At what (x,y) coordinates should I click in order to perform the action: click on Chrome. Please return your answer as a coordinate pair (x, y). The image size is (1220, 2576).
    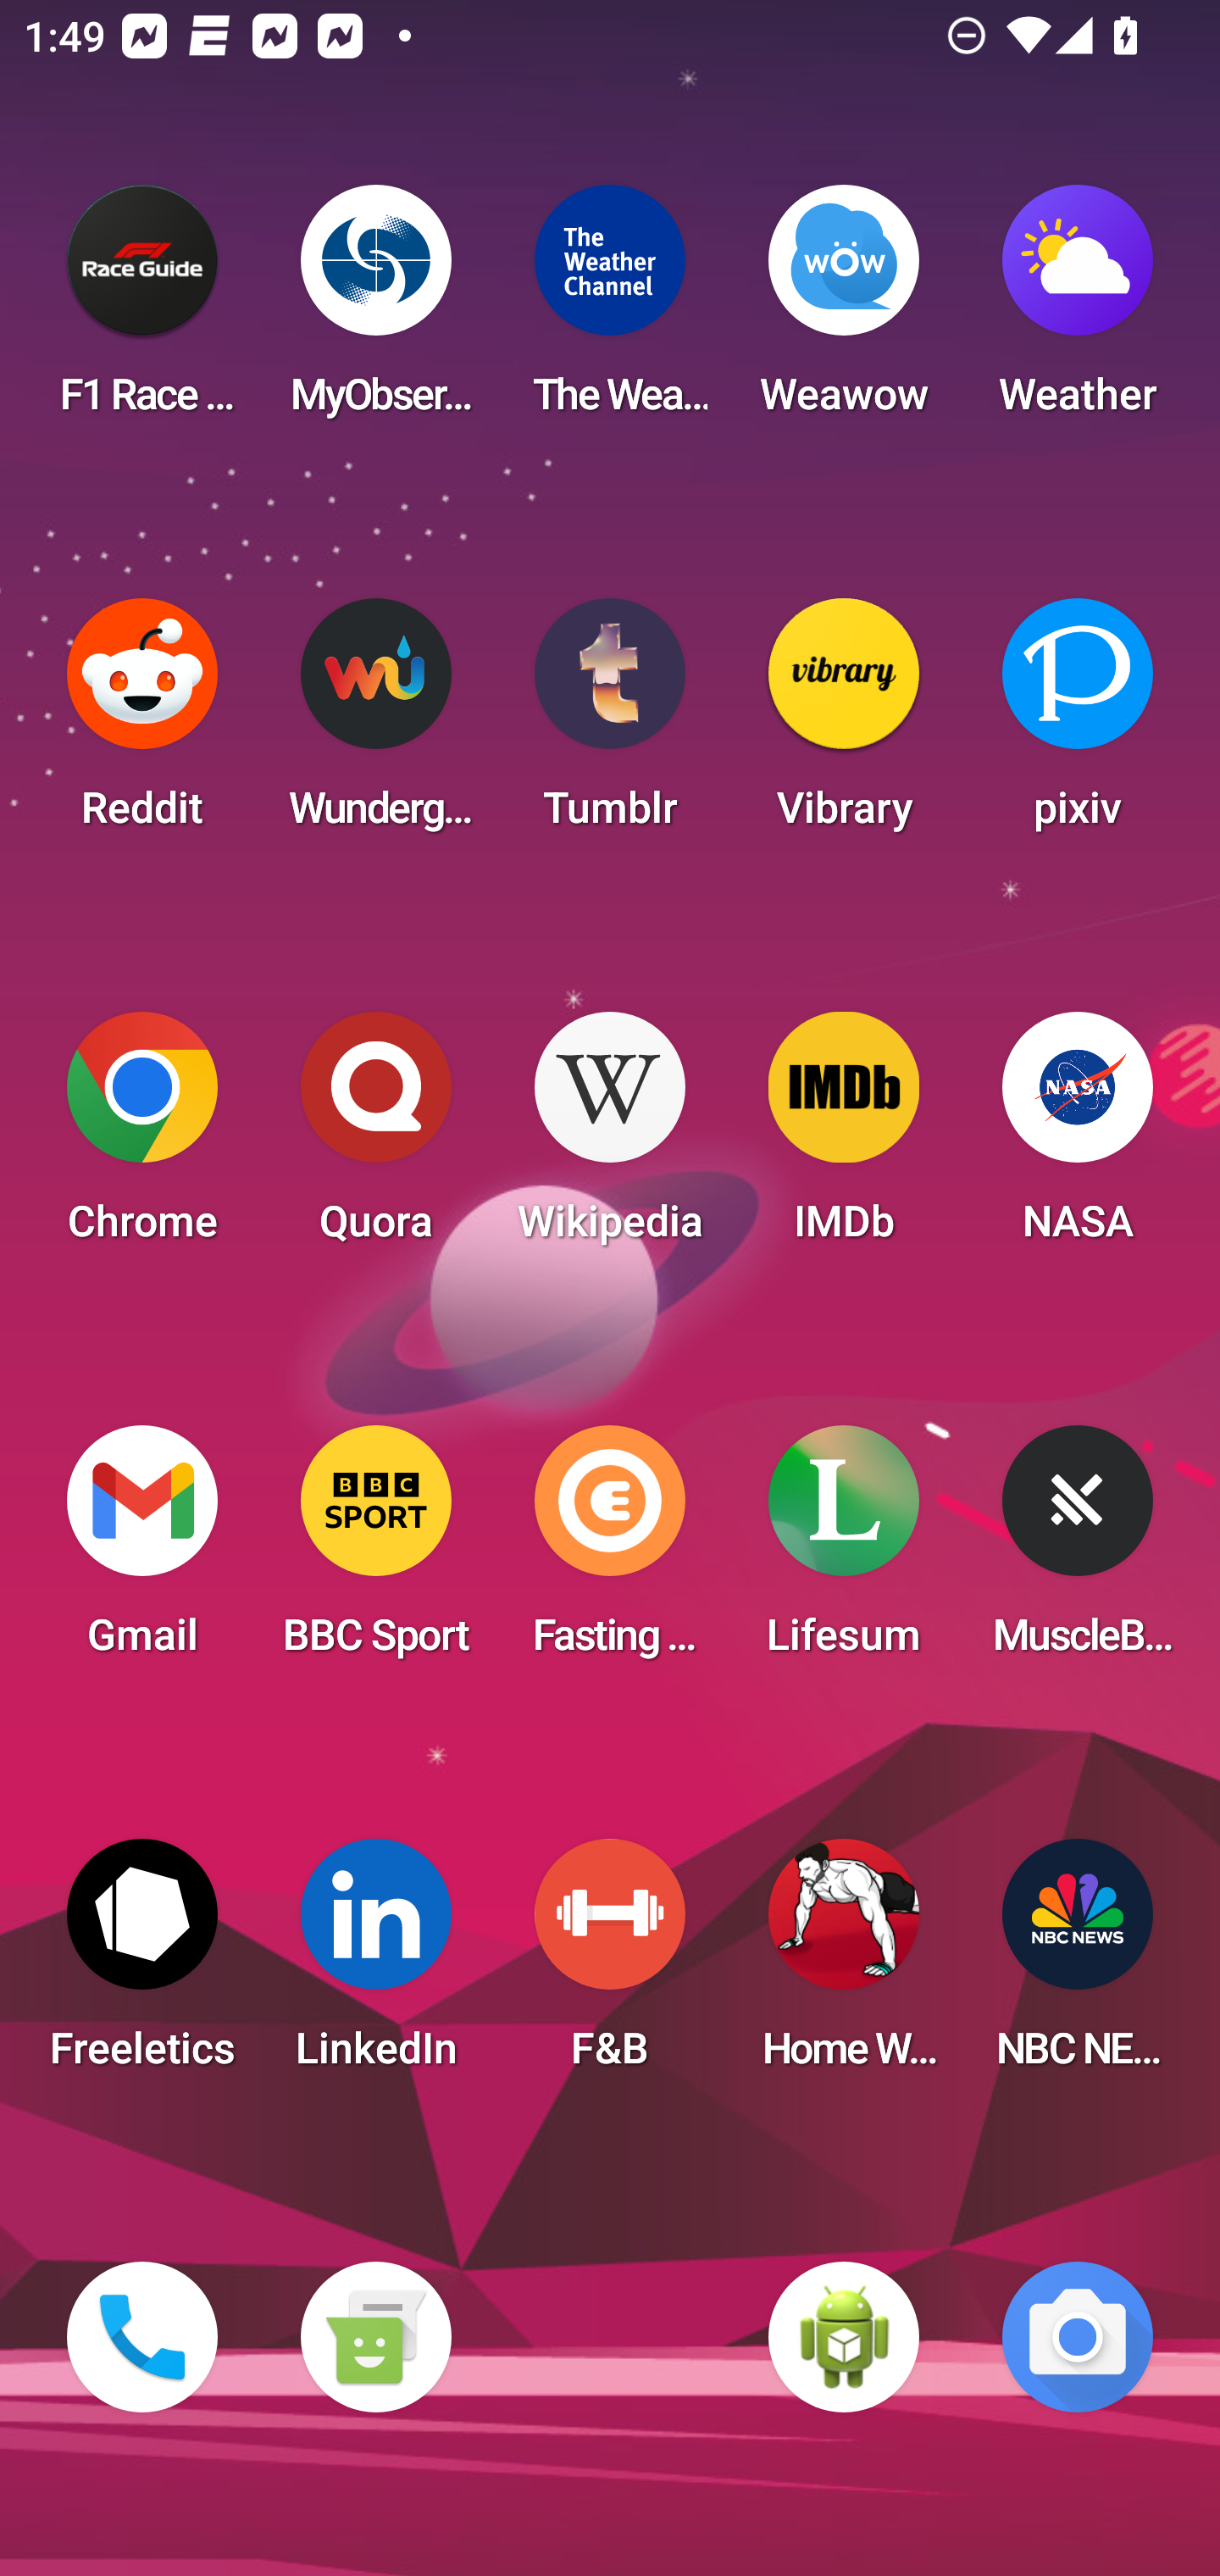
    Looking at the image, I should click on (142, 1137).